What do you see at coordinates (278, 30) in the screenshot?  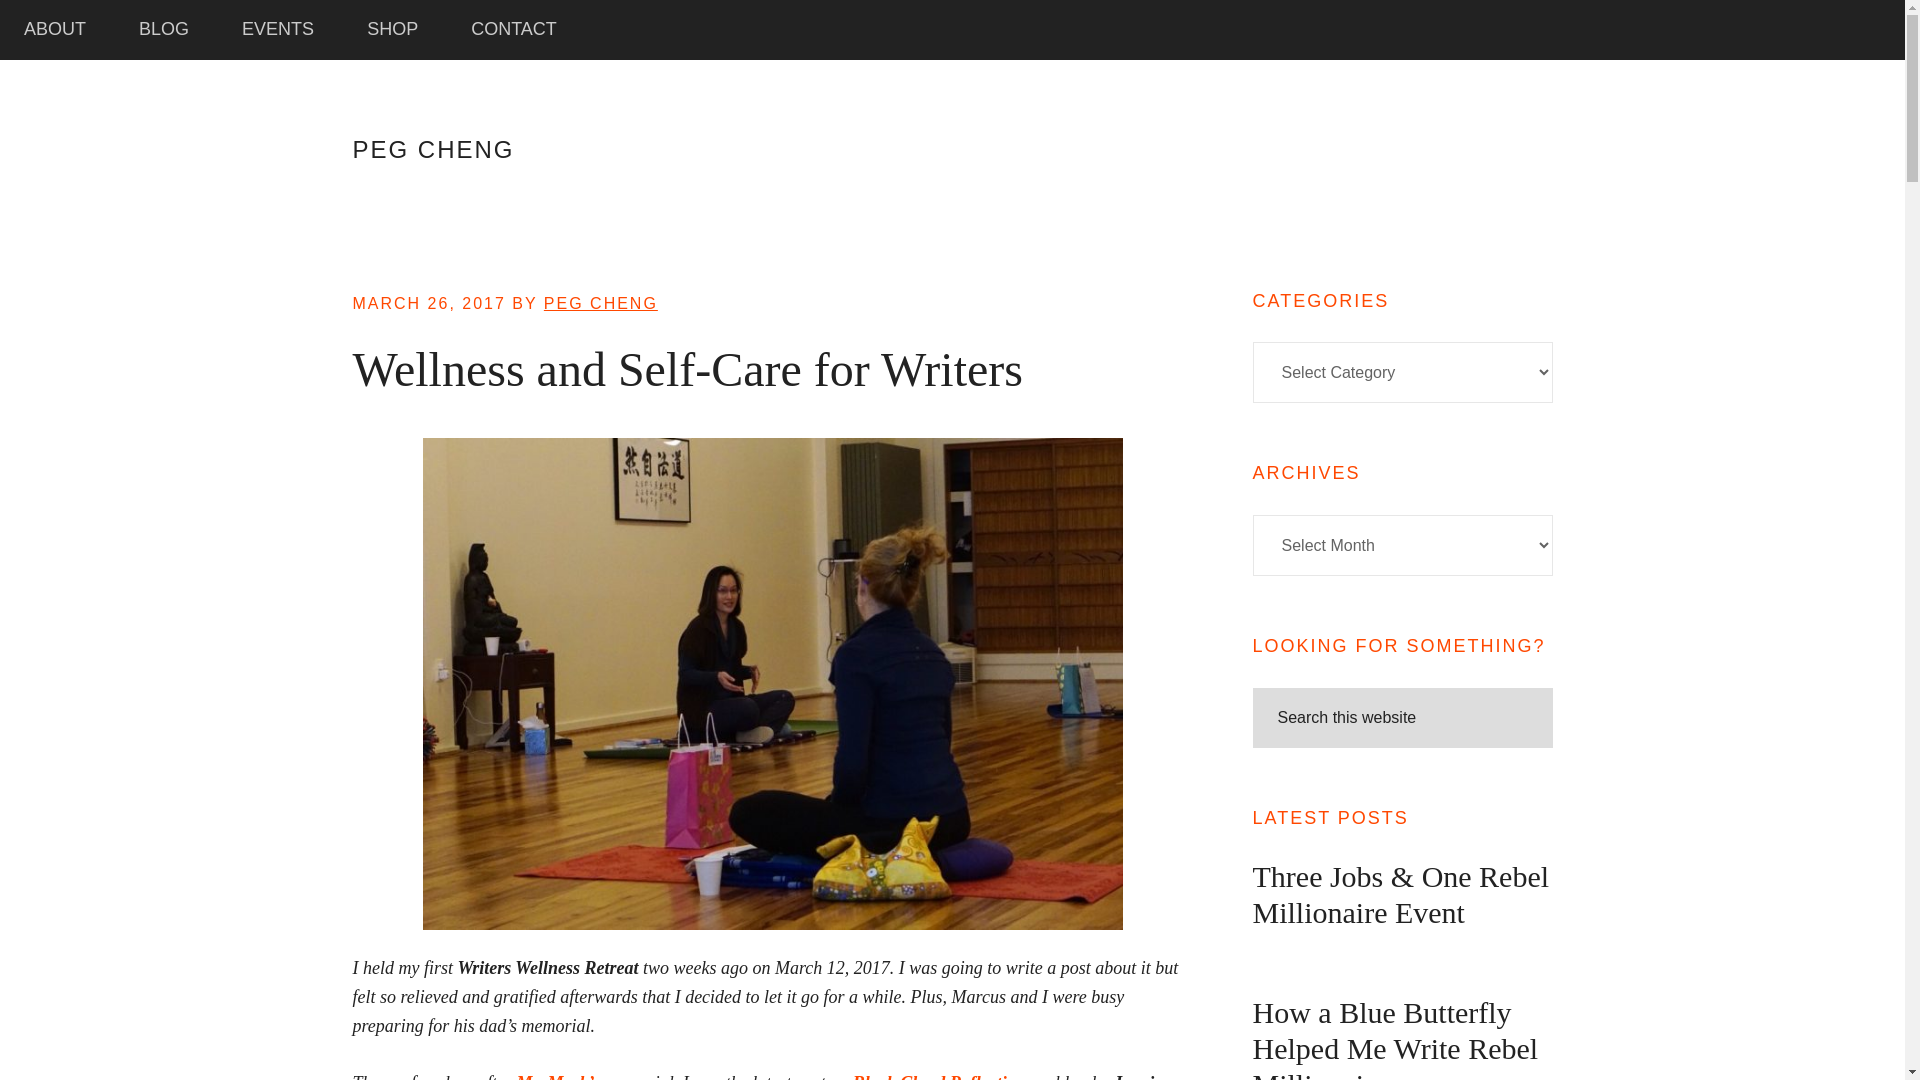 I see `EVENTS` at bounding box center [278, 30].